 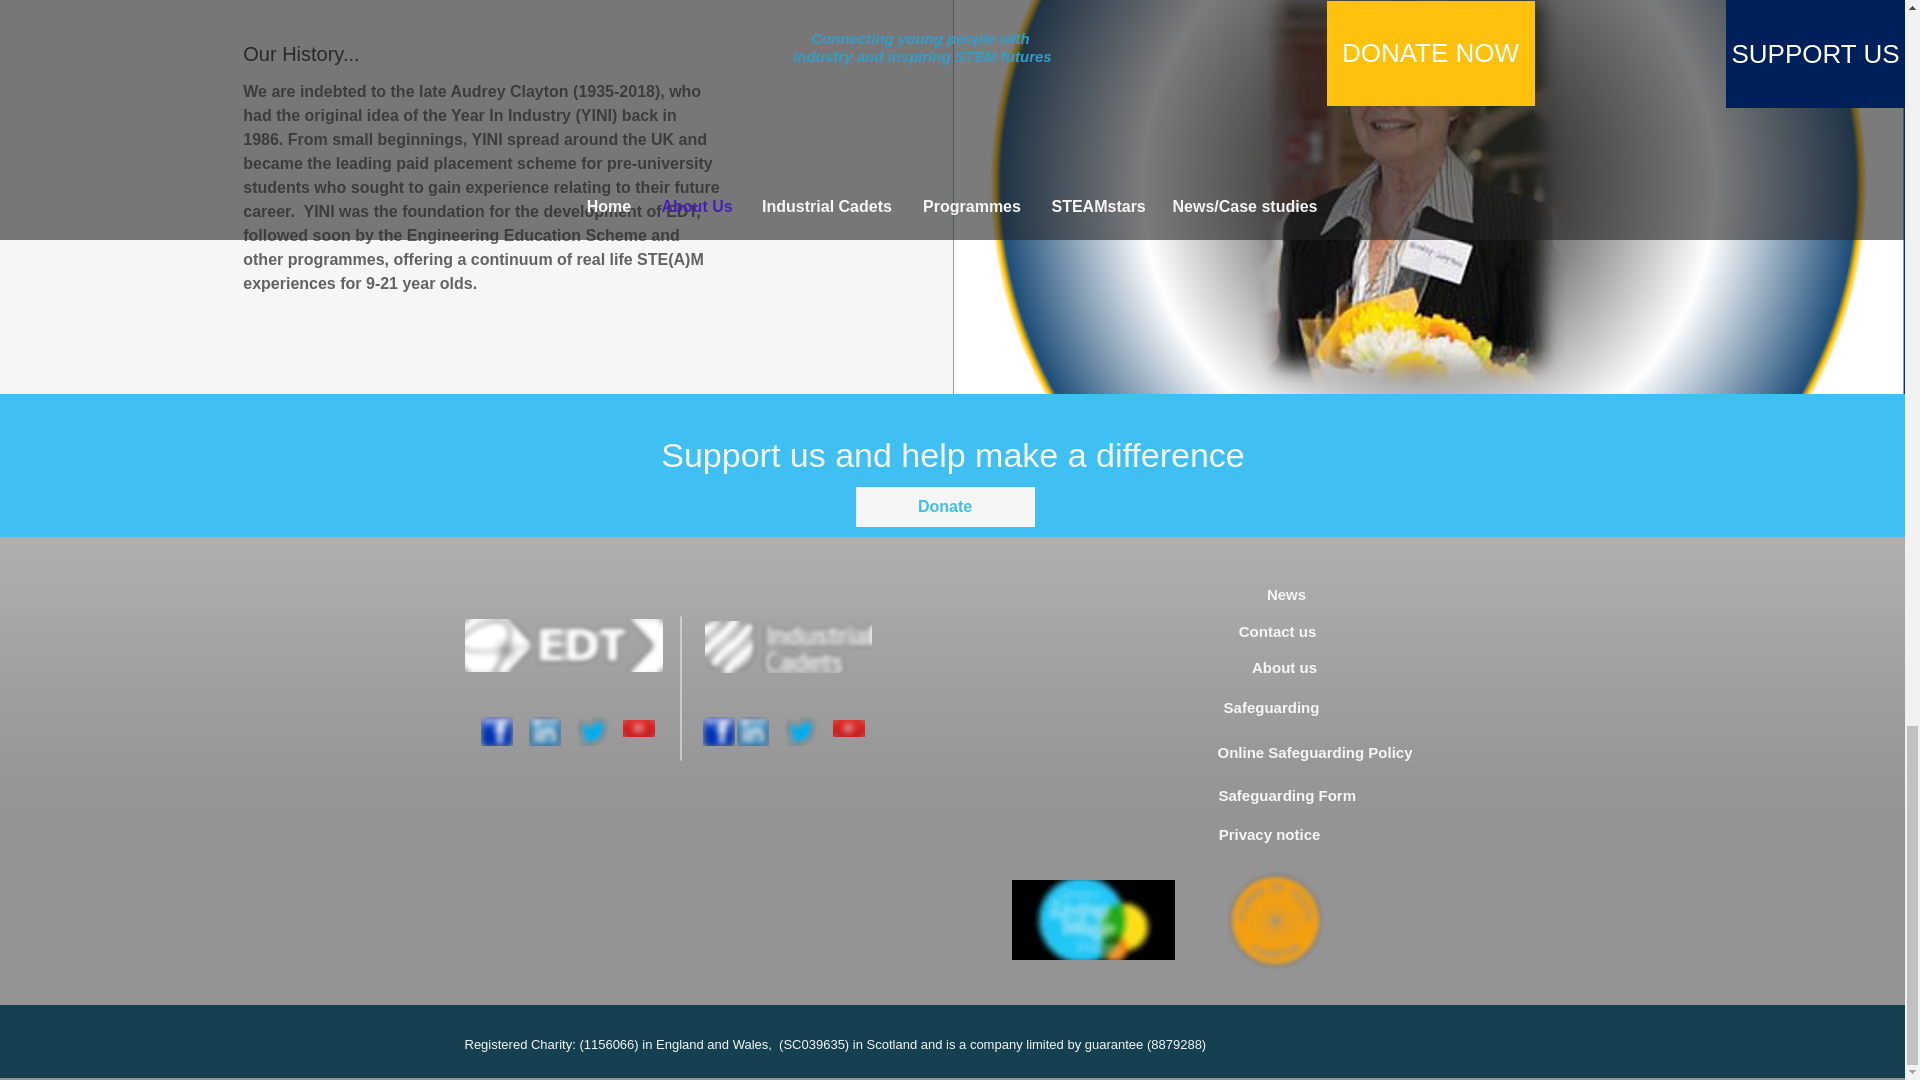 What do you see at coordinates (1315, 752) in the screenshot?
I see `Online Safeguarding Policy` at bounding box center [1315, 752].